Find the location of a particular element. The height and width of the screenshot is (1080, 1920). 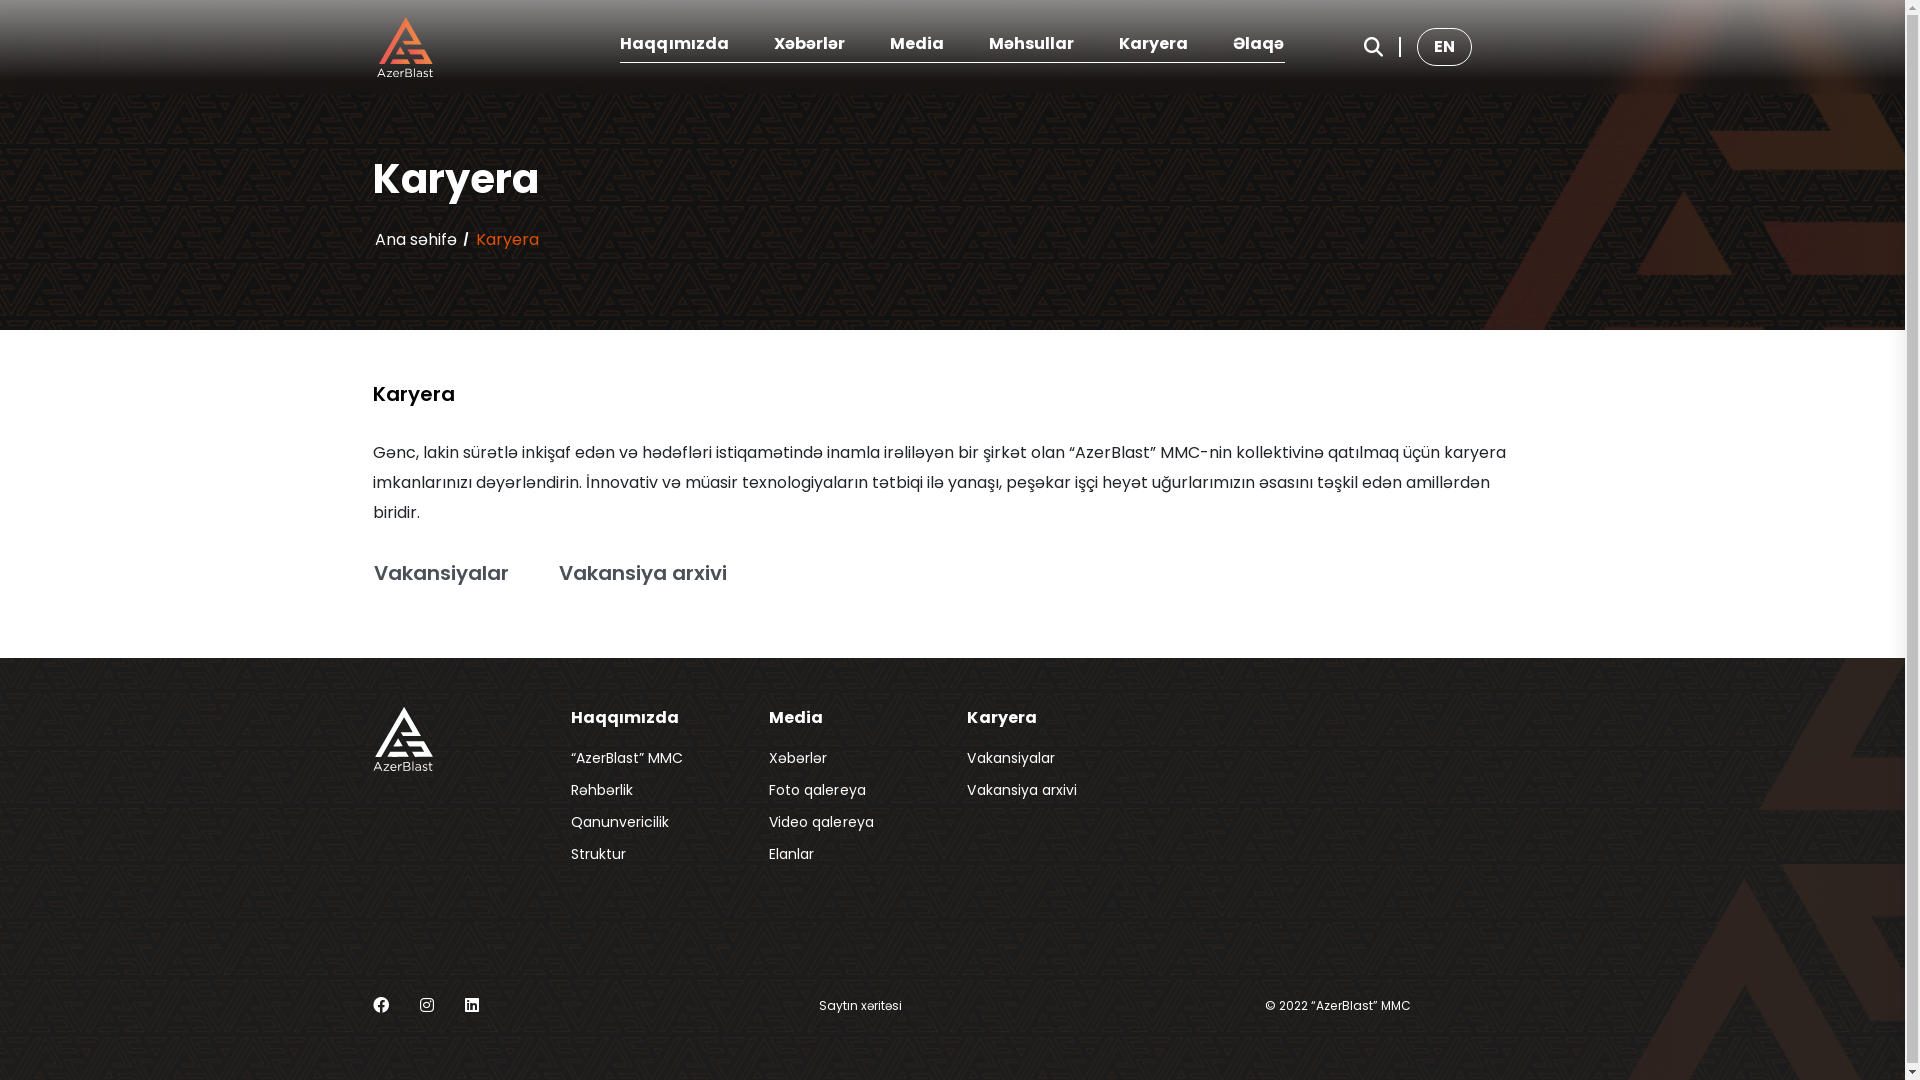

Vakansiya arxivi is located at coordinates (651, 573).